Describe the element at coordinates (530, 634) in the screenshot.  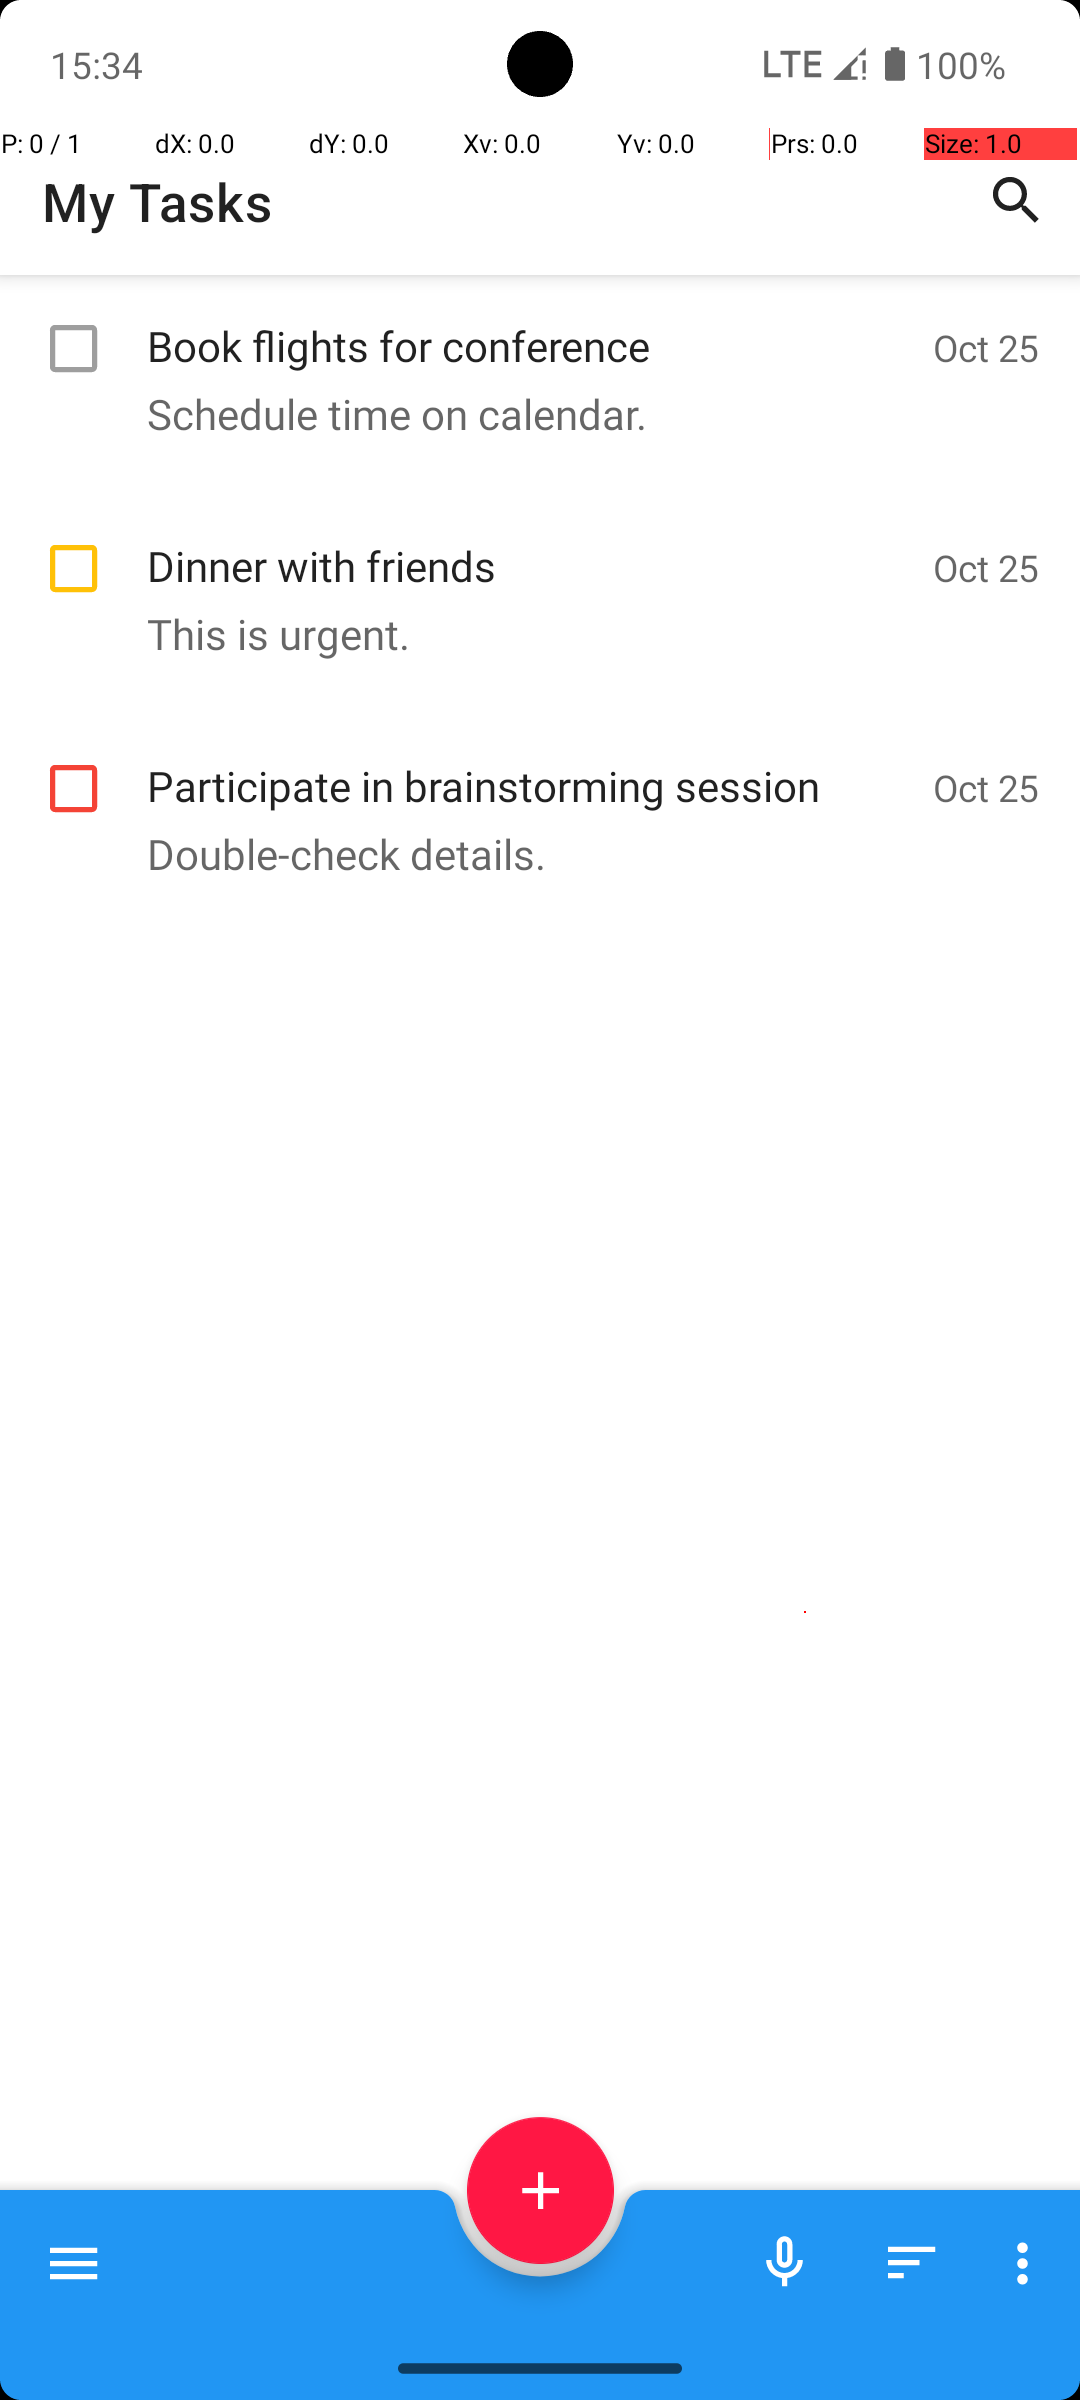
I see `This is urgent.` at that location.